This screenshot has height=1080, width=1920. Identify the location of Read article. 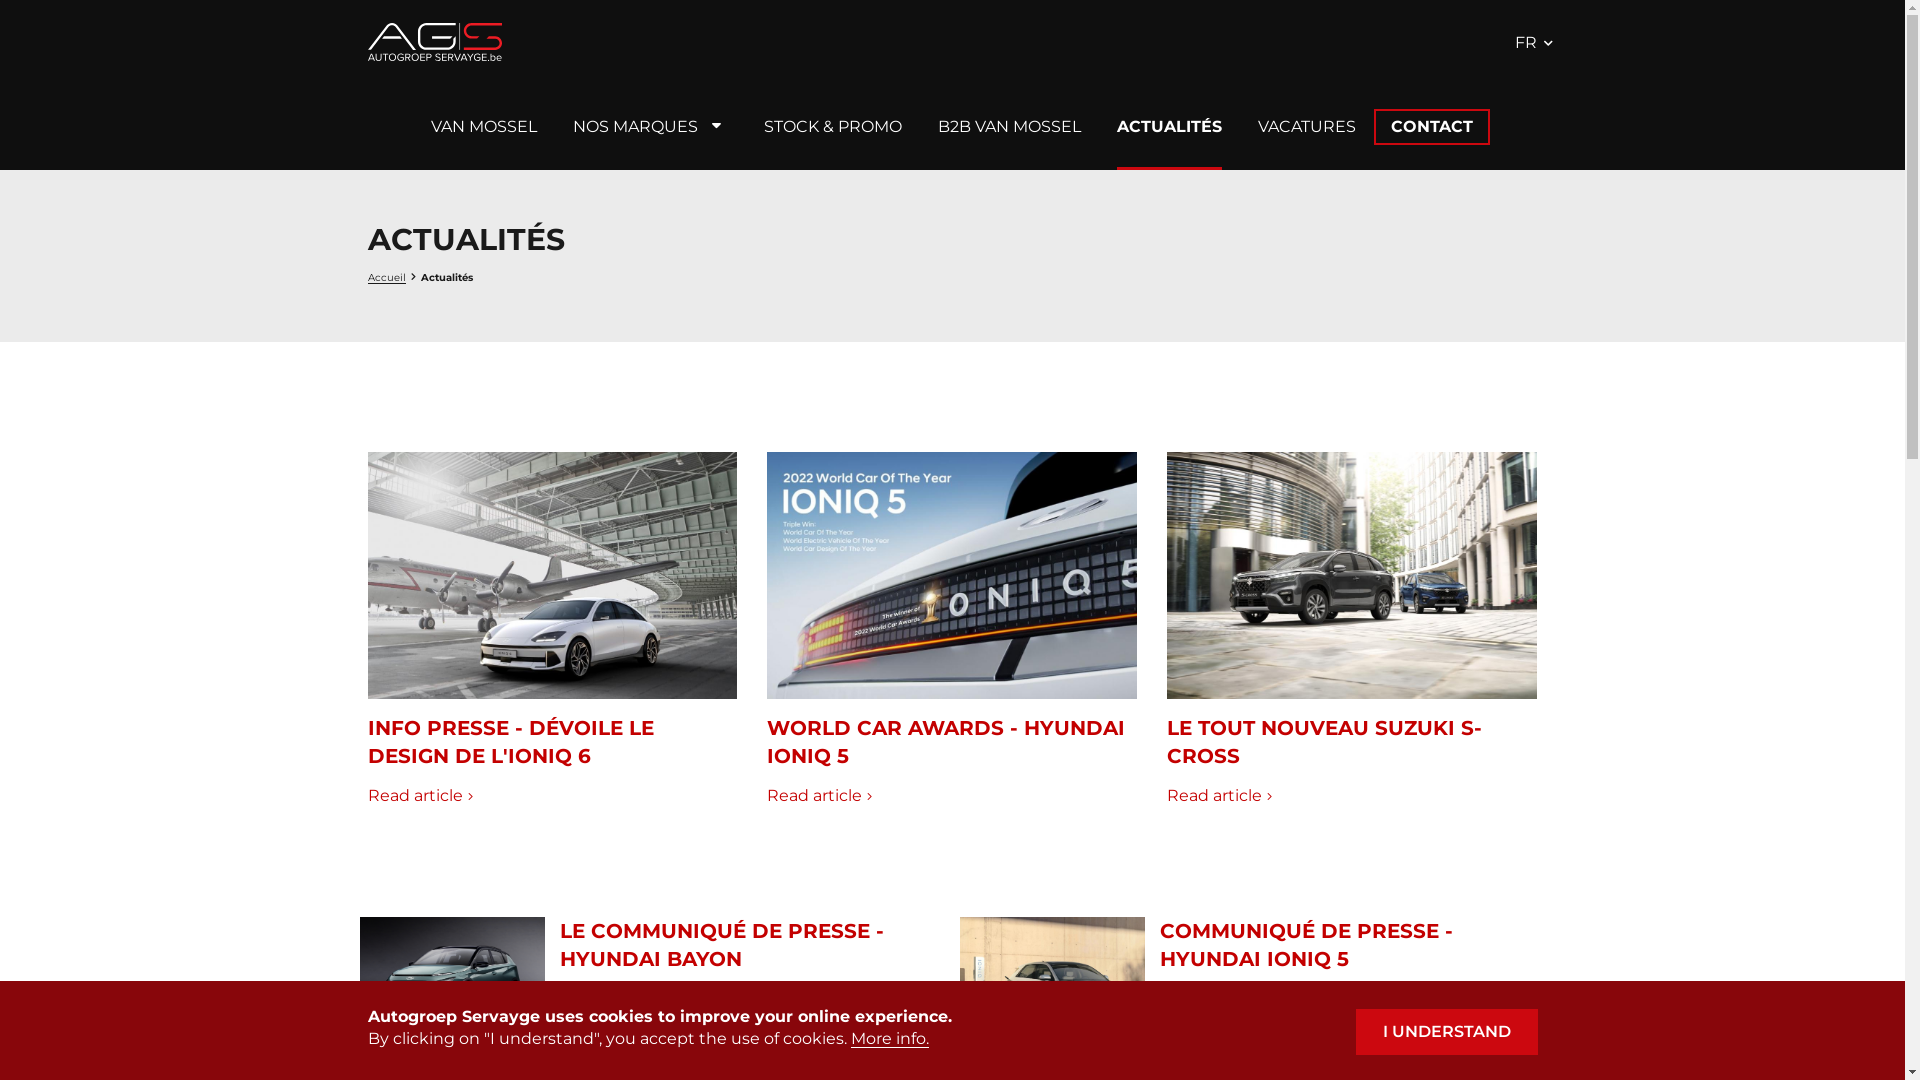
(420, 796).